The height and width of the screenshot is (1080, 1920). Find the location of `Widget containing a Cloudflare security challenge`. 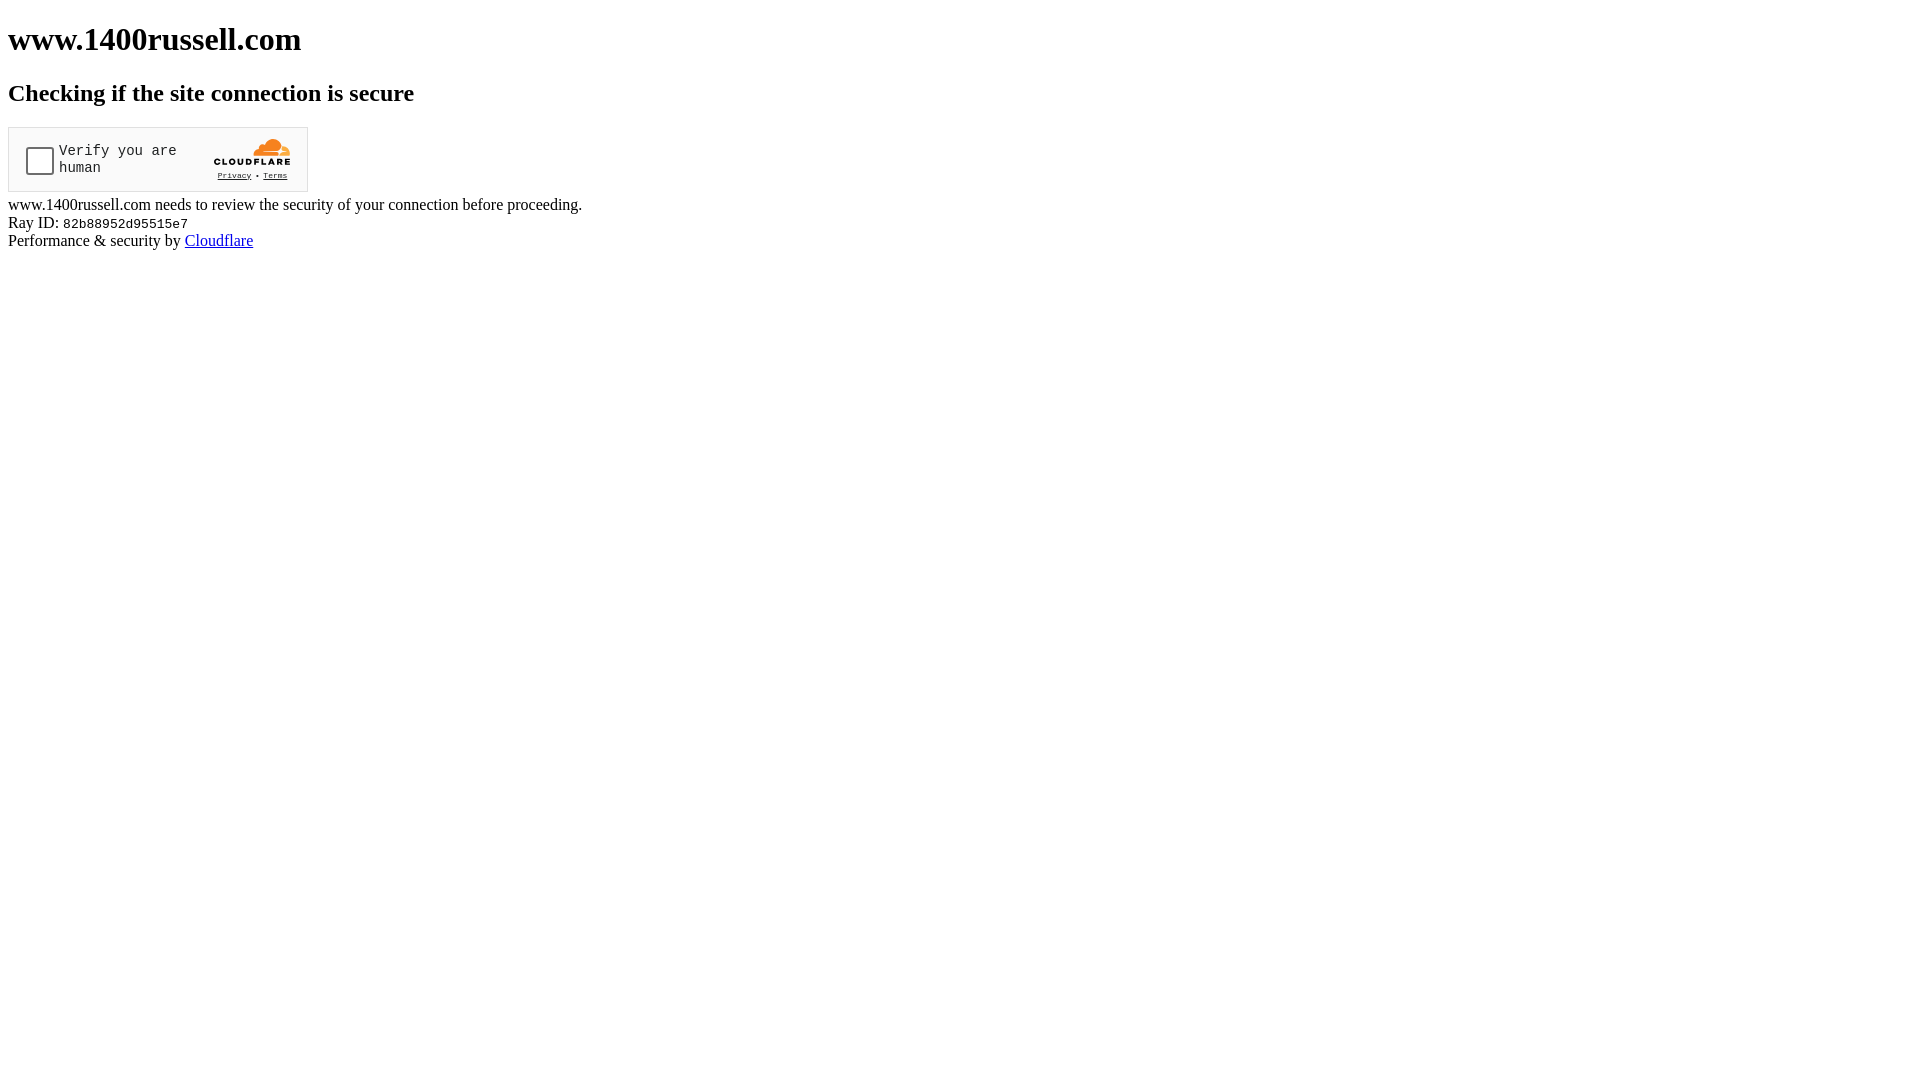

Widget containing a Cloudflare security challenge is located at coordinates (158, 160).